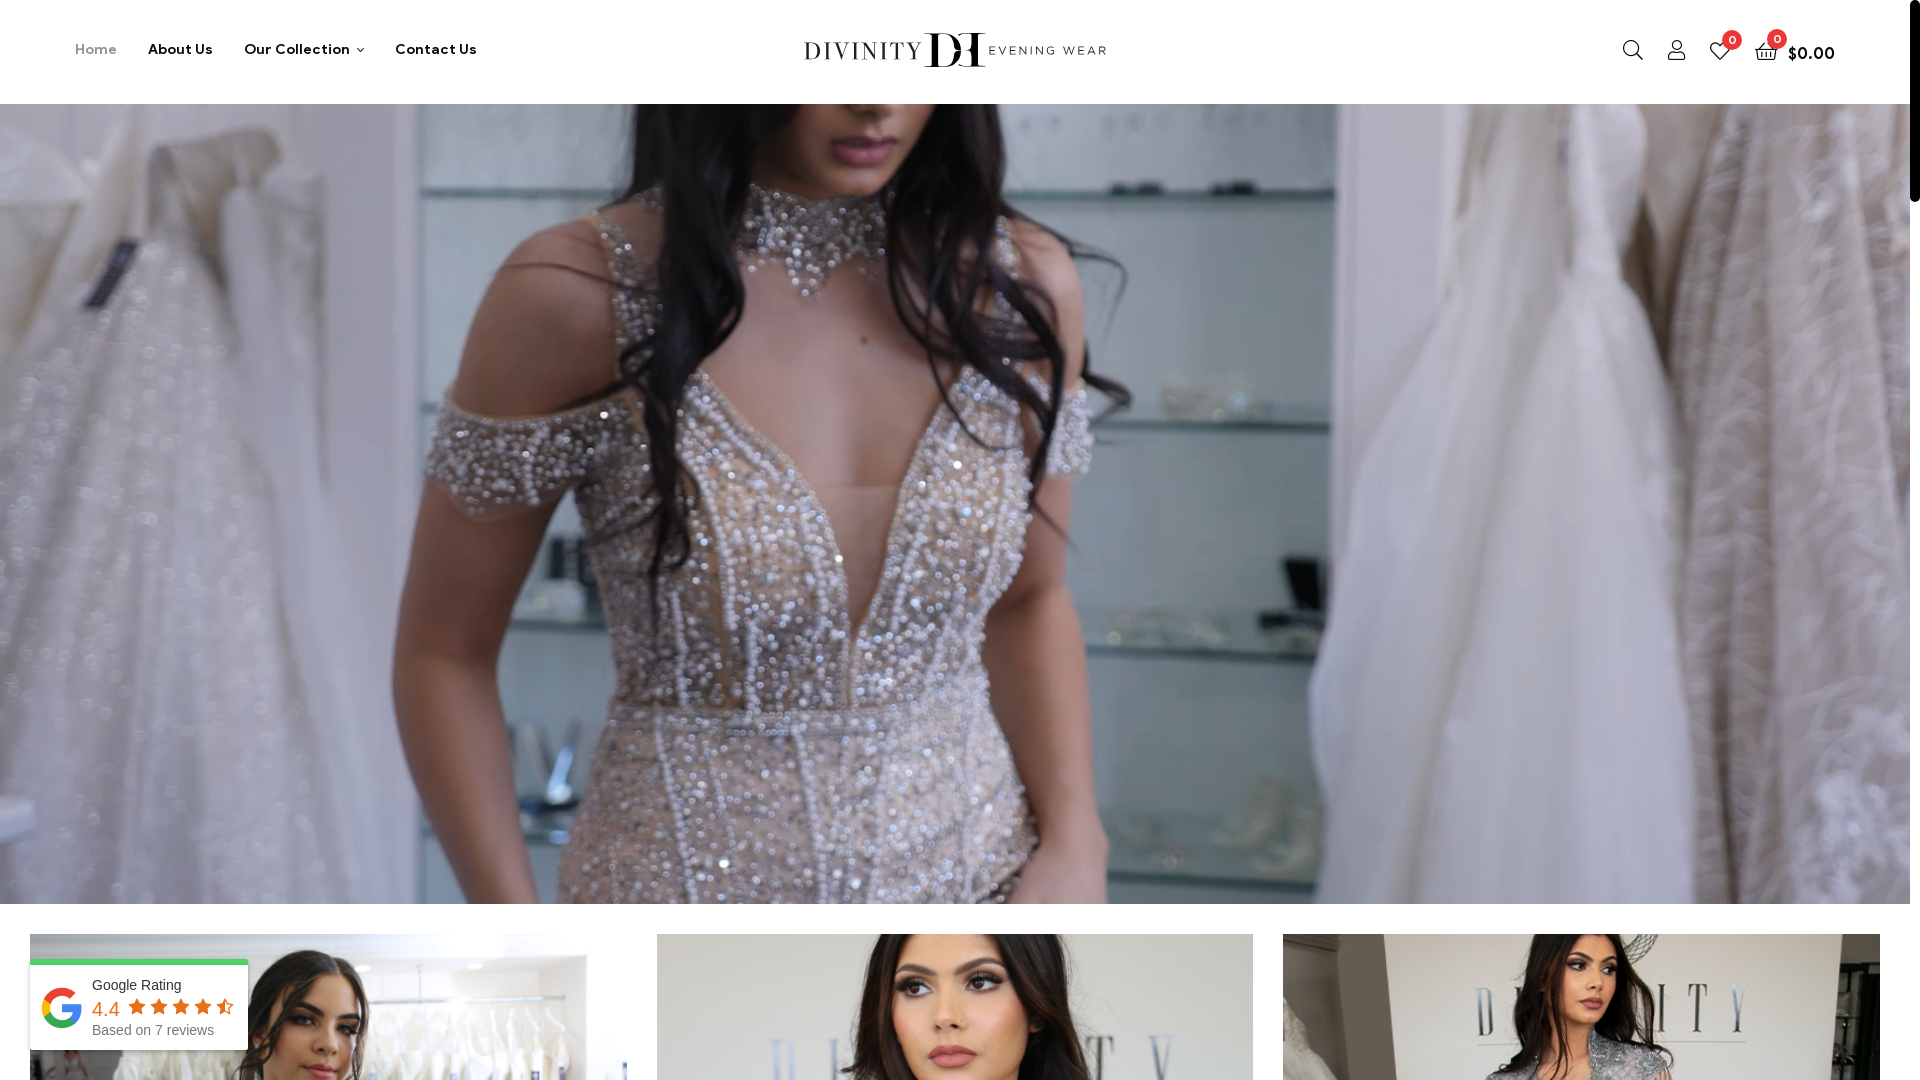 This screenshot has height=1080, width=1920. I want to click on Contact Us, so click(436, 50).